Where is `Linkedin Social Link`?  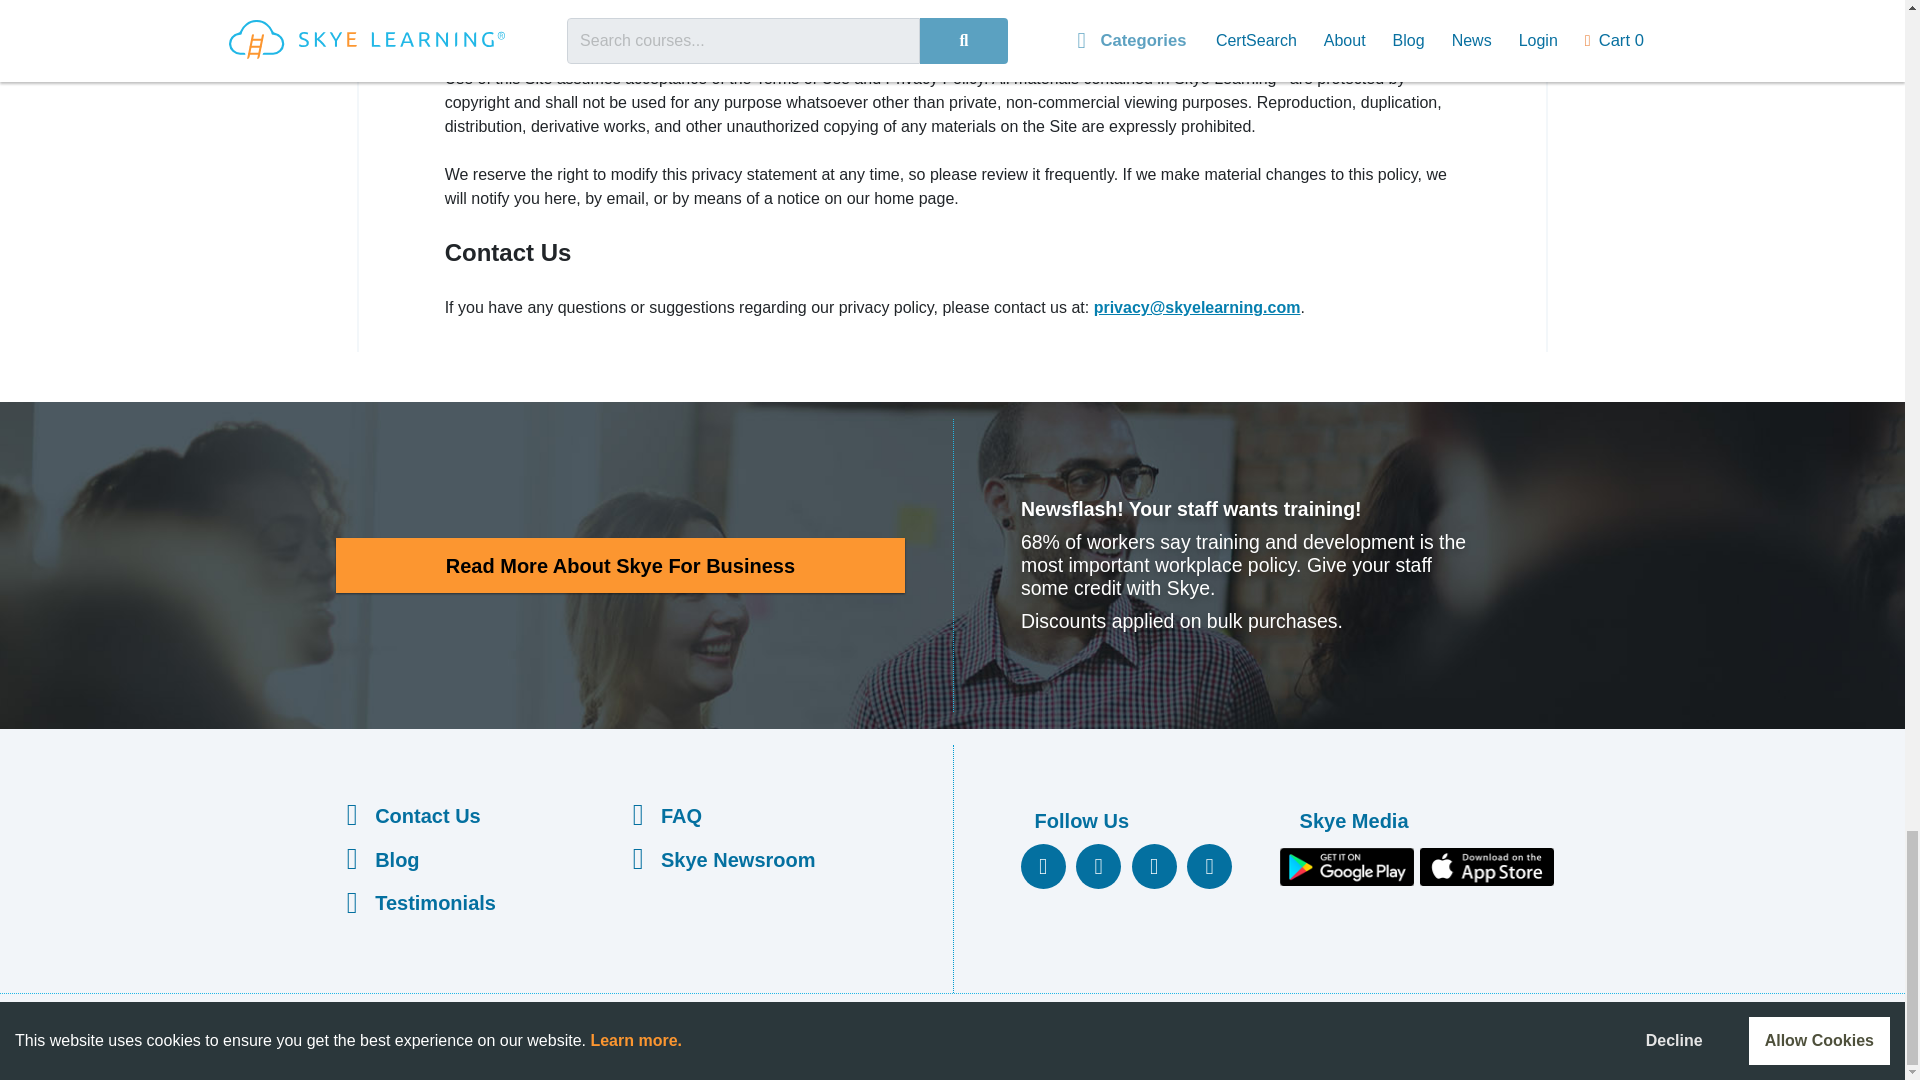 Linkedin Social Link is located at coordinates (1209, 866).